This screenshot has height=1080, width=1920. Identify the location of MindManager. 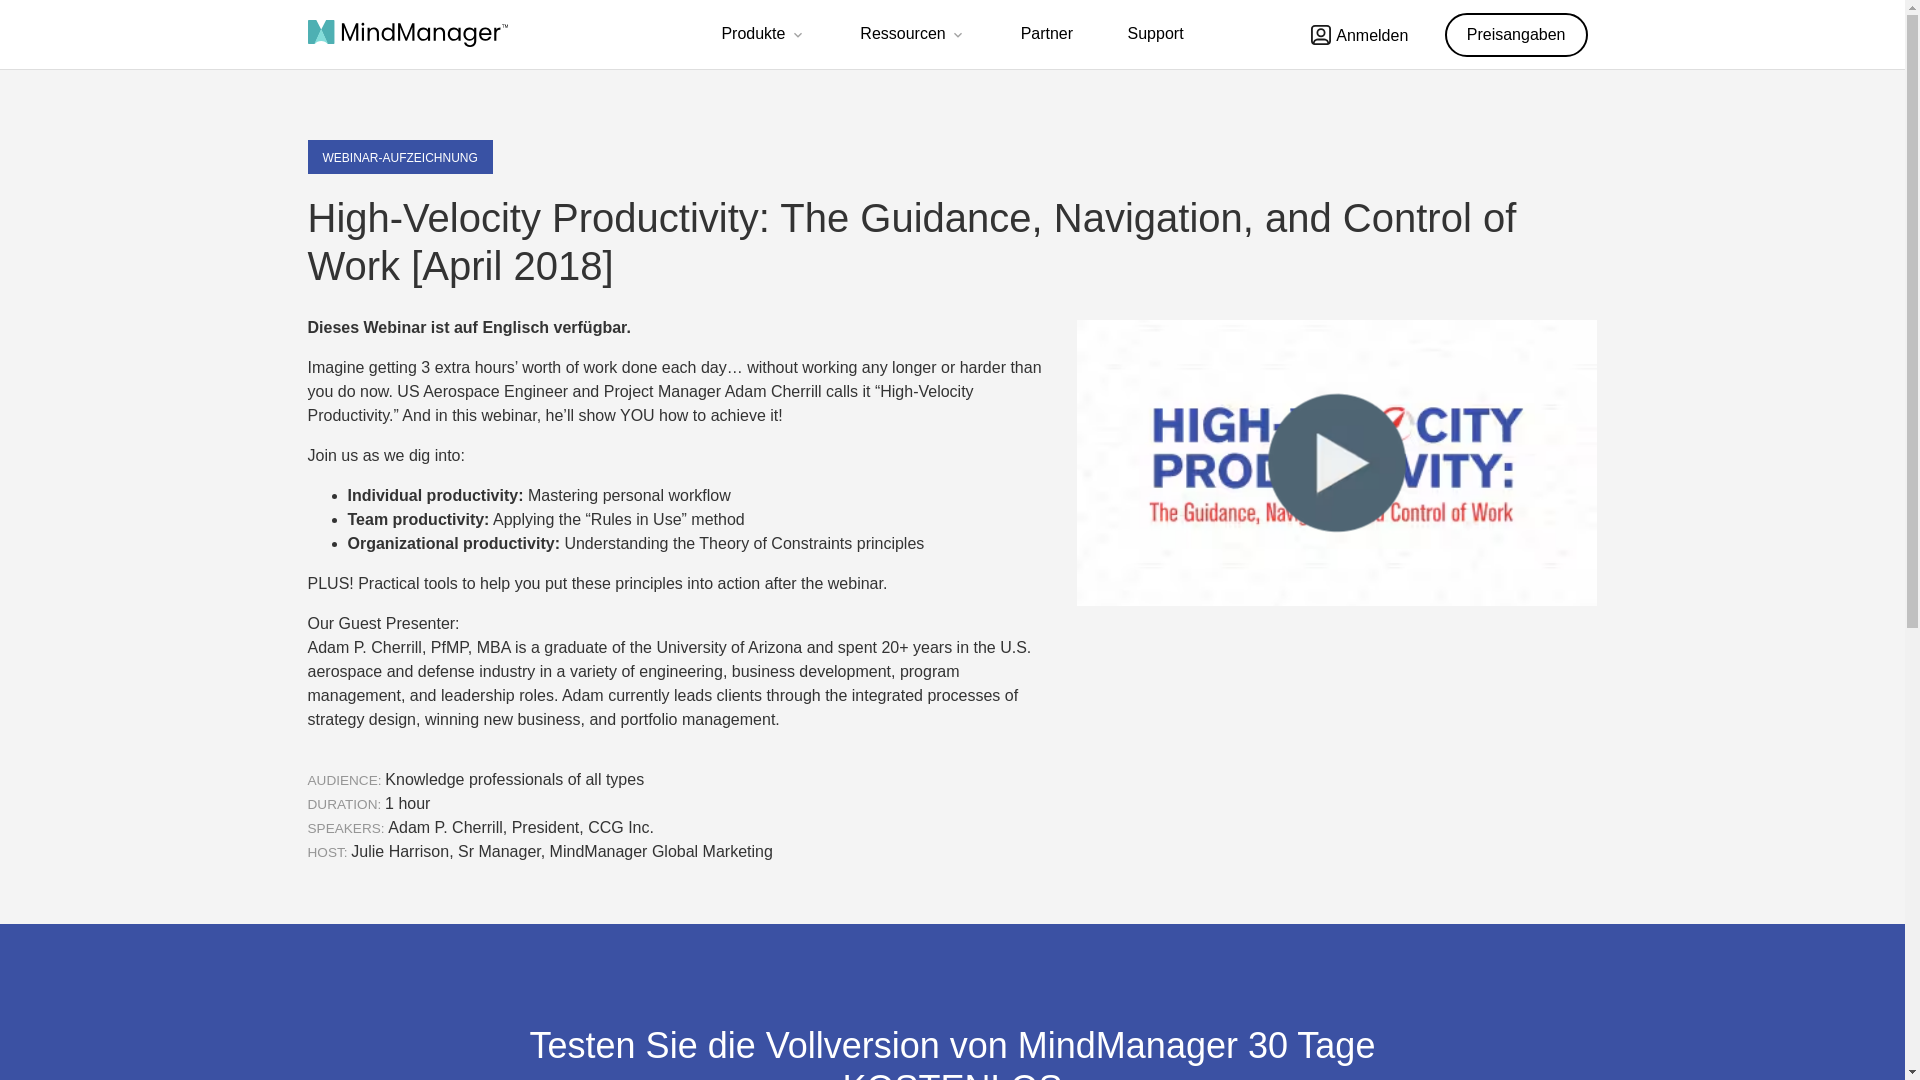
(408, 34).